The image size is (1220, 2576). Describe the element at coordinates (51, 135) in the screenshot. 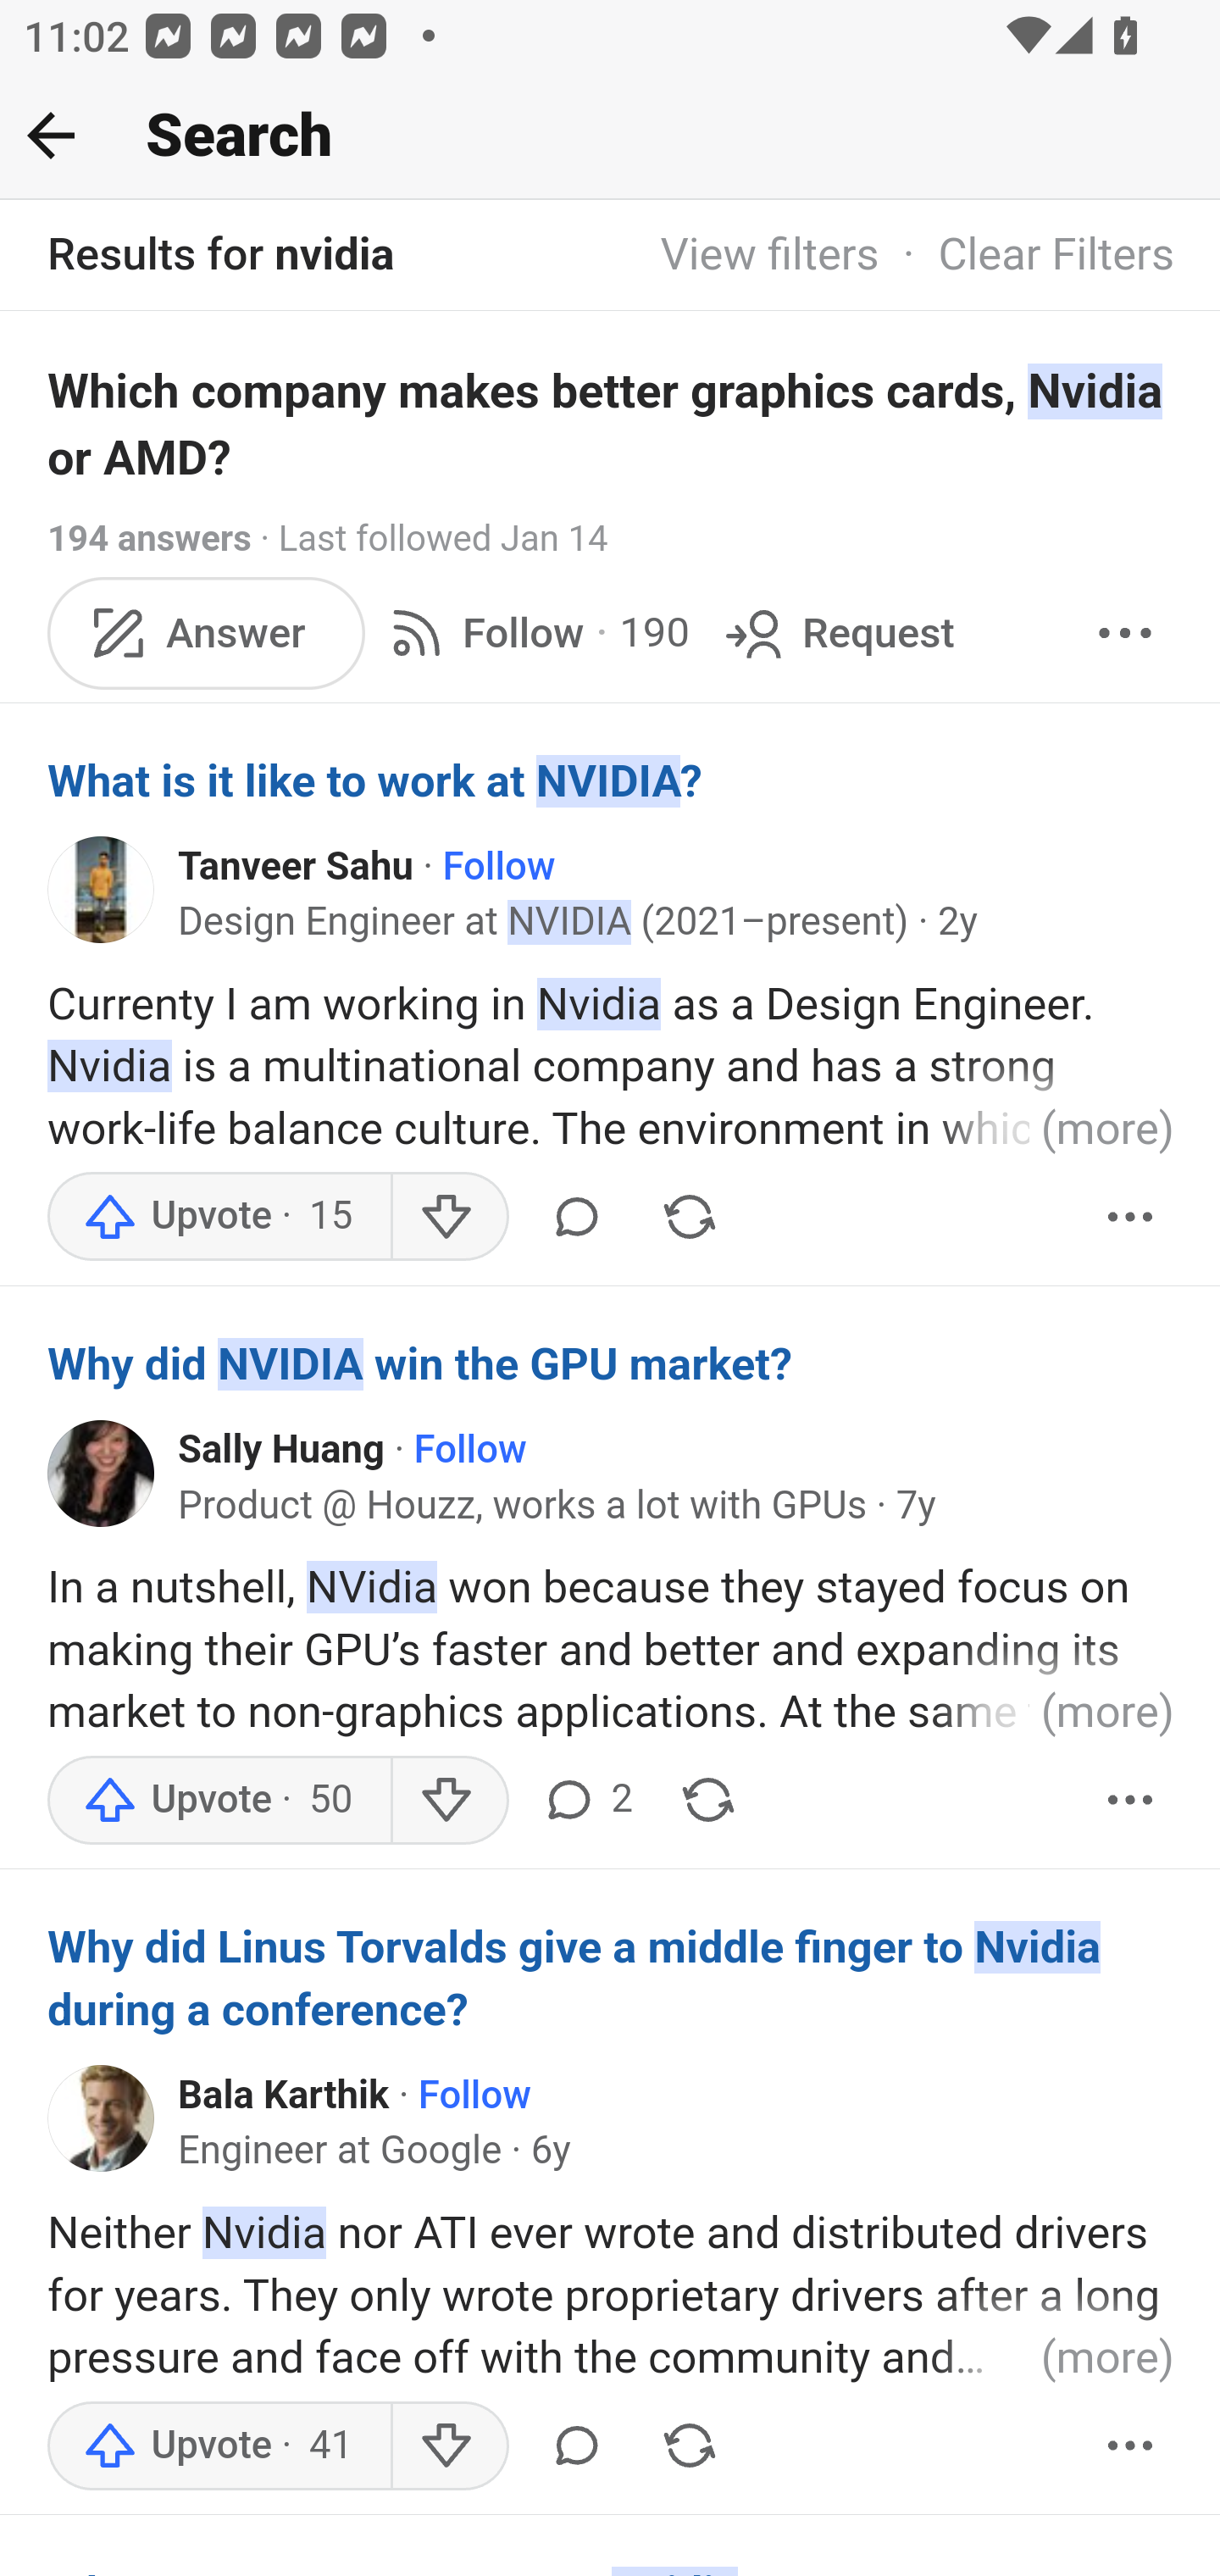

I see `Back` at that location.